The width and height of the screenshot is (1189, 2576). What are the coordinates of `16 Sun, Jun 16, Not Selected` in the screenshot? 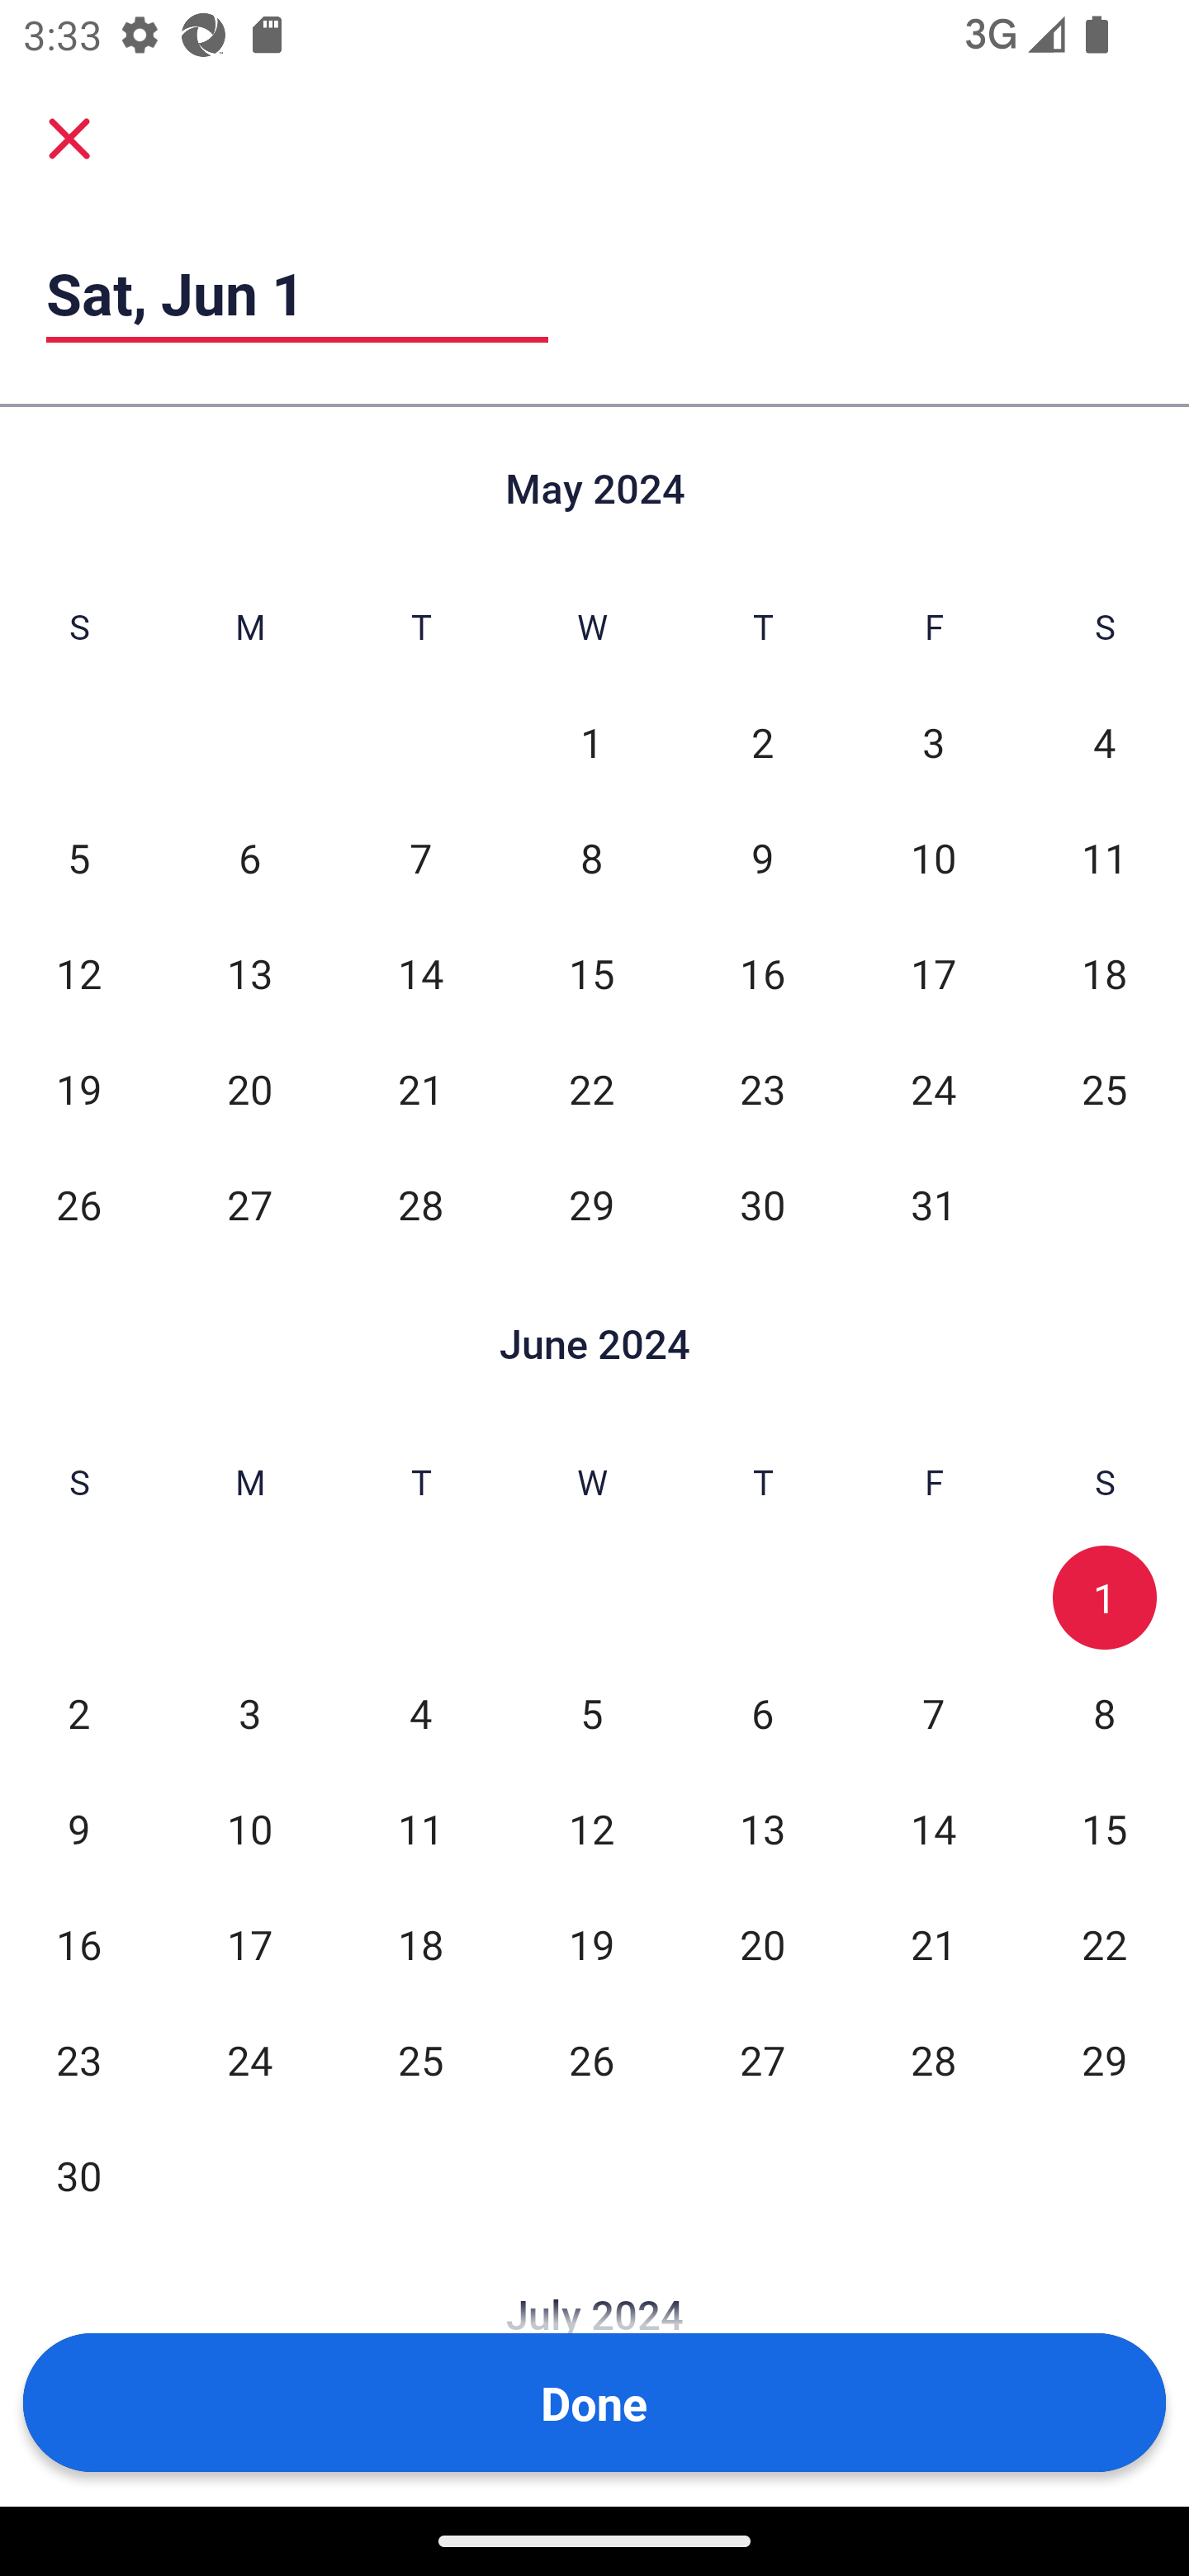 It's located at (78, 1944).